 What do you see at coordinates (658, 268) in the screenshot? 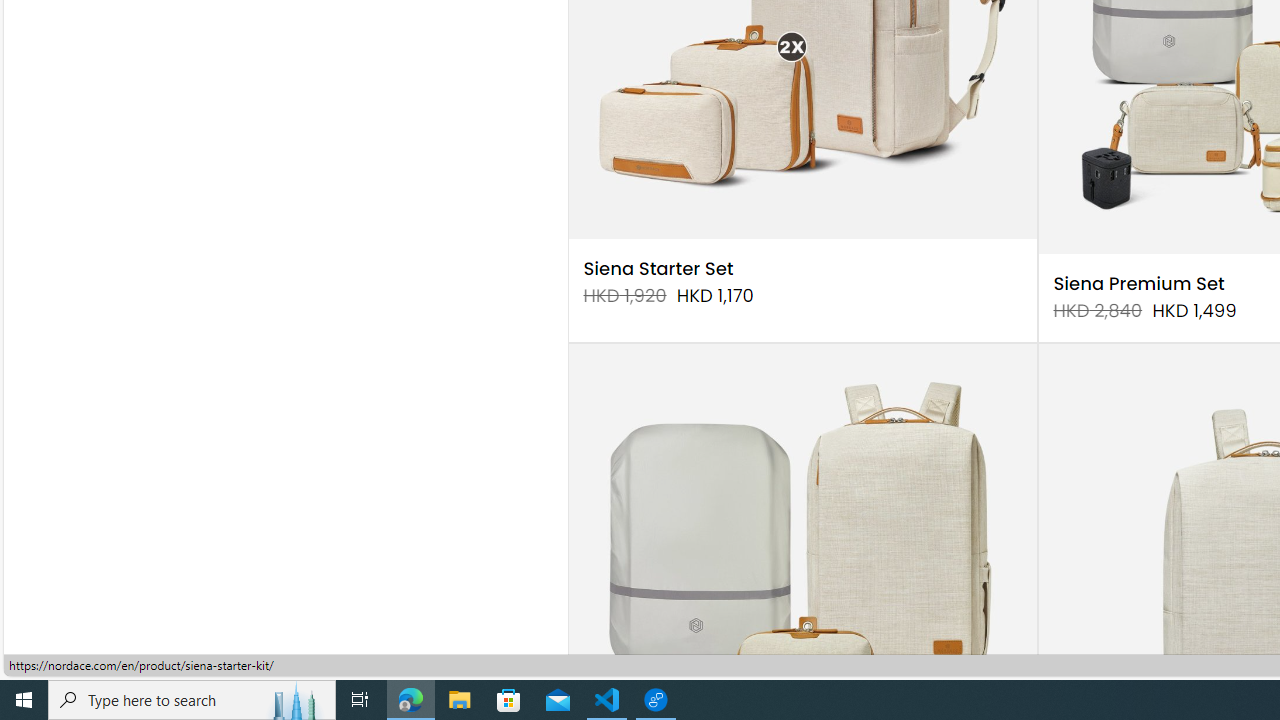
I see `Siena Starter Set` at bounding box center [658, 268].